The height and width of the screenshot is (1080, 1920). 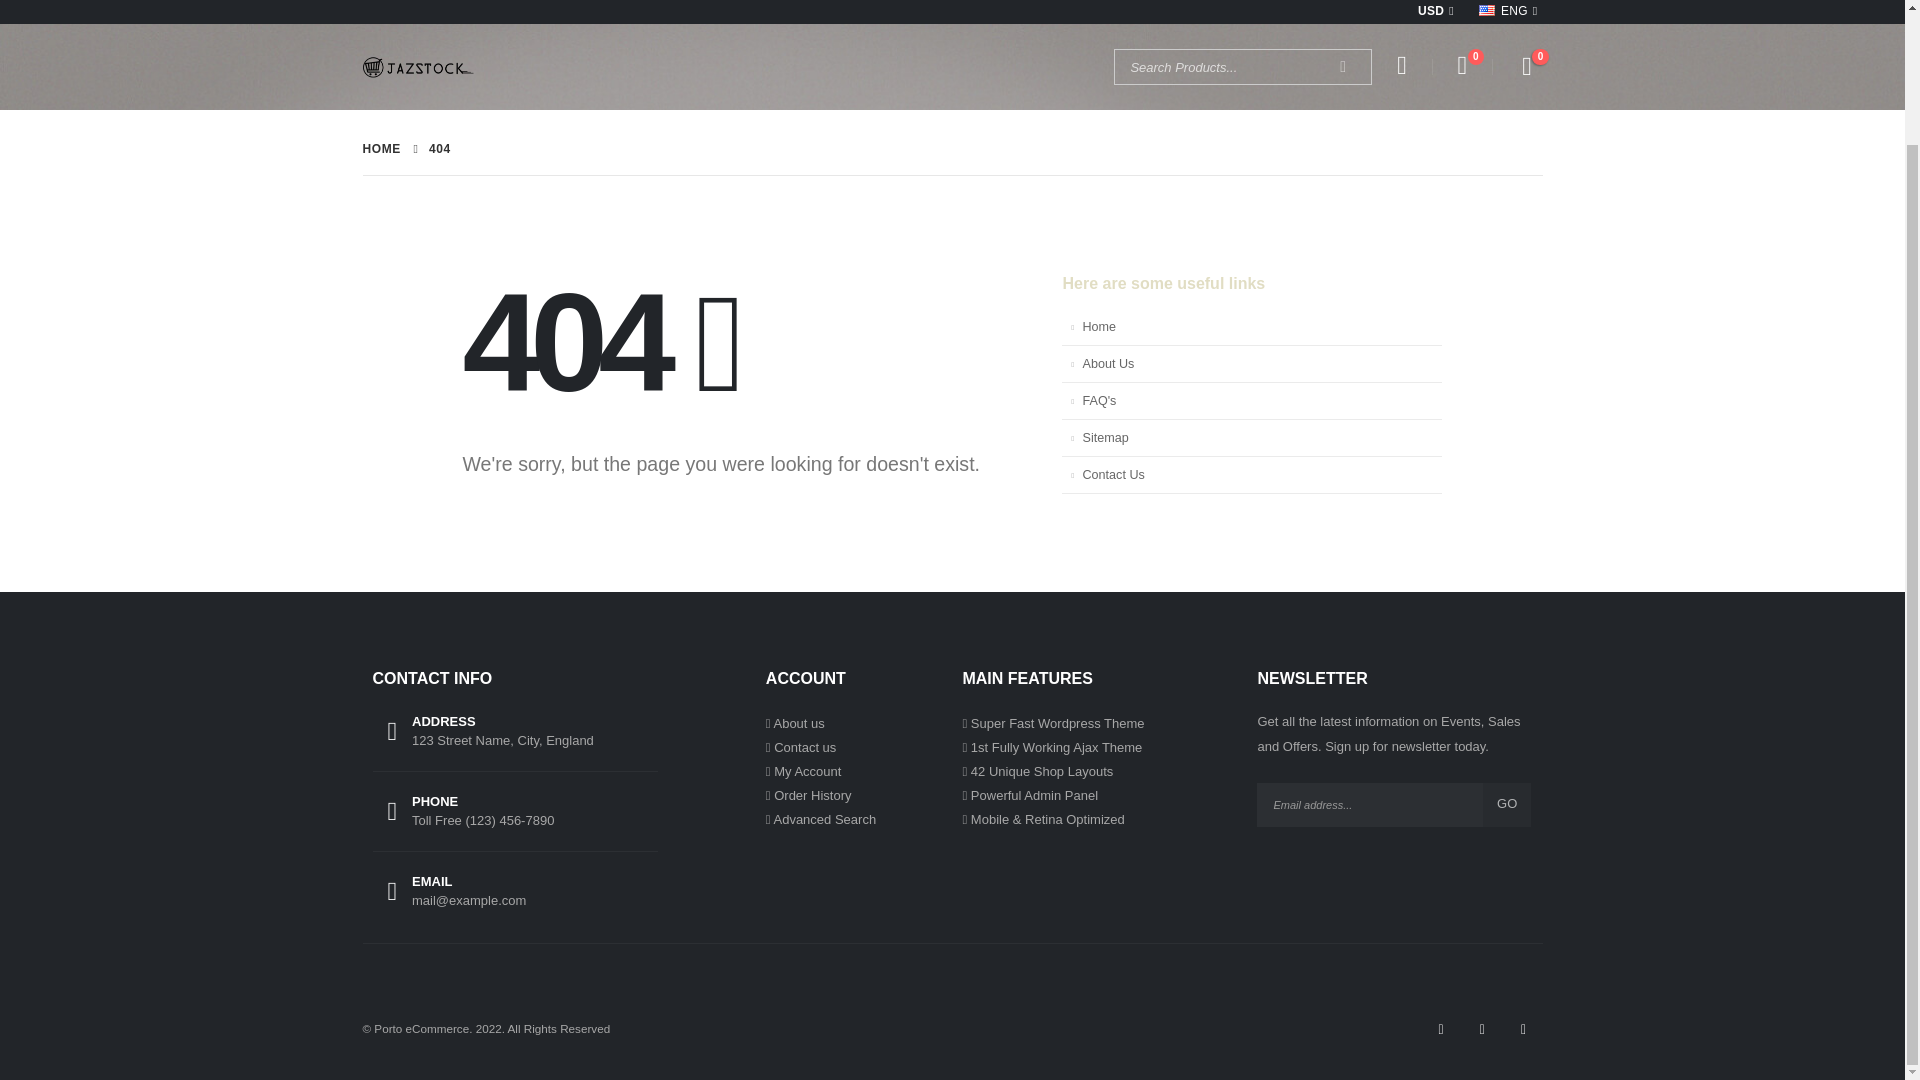 What do you see at coordinates (1034, 796) in the screenshot?
I see `Powerful Admin Panel` at bounding box center [1034, 796].